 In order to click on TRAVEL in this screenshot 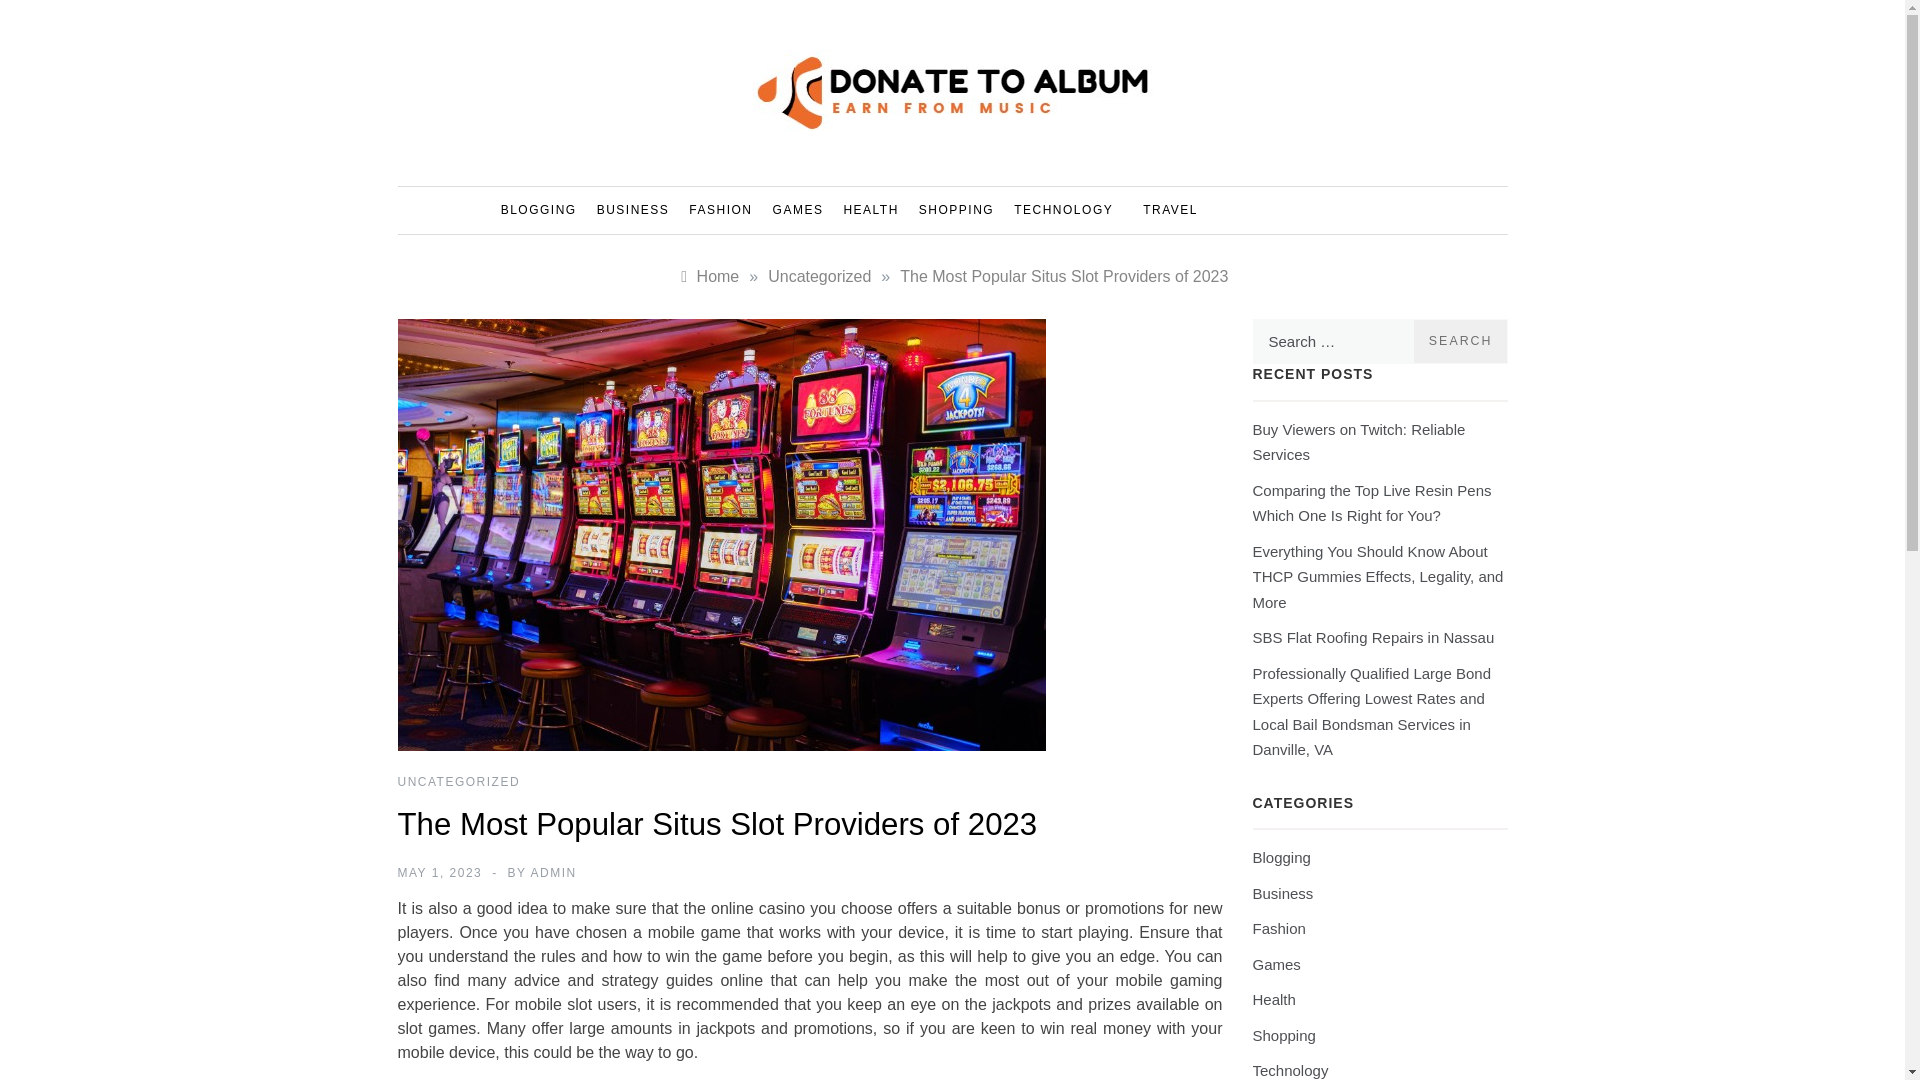, I will do `click(1160, 210)`.